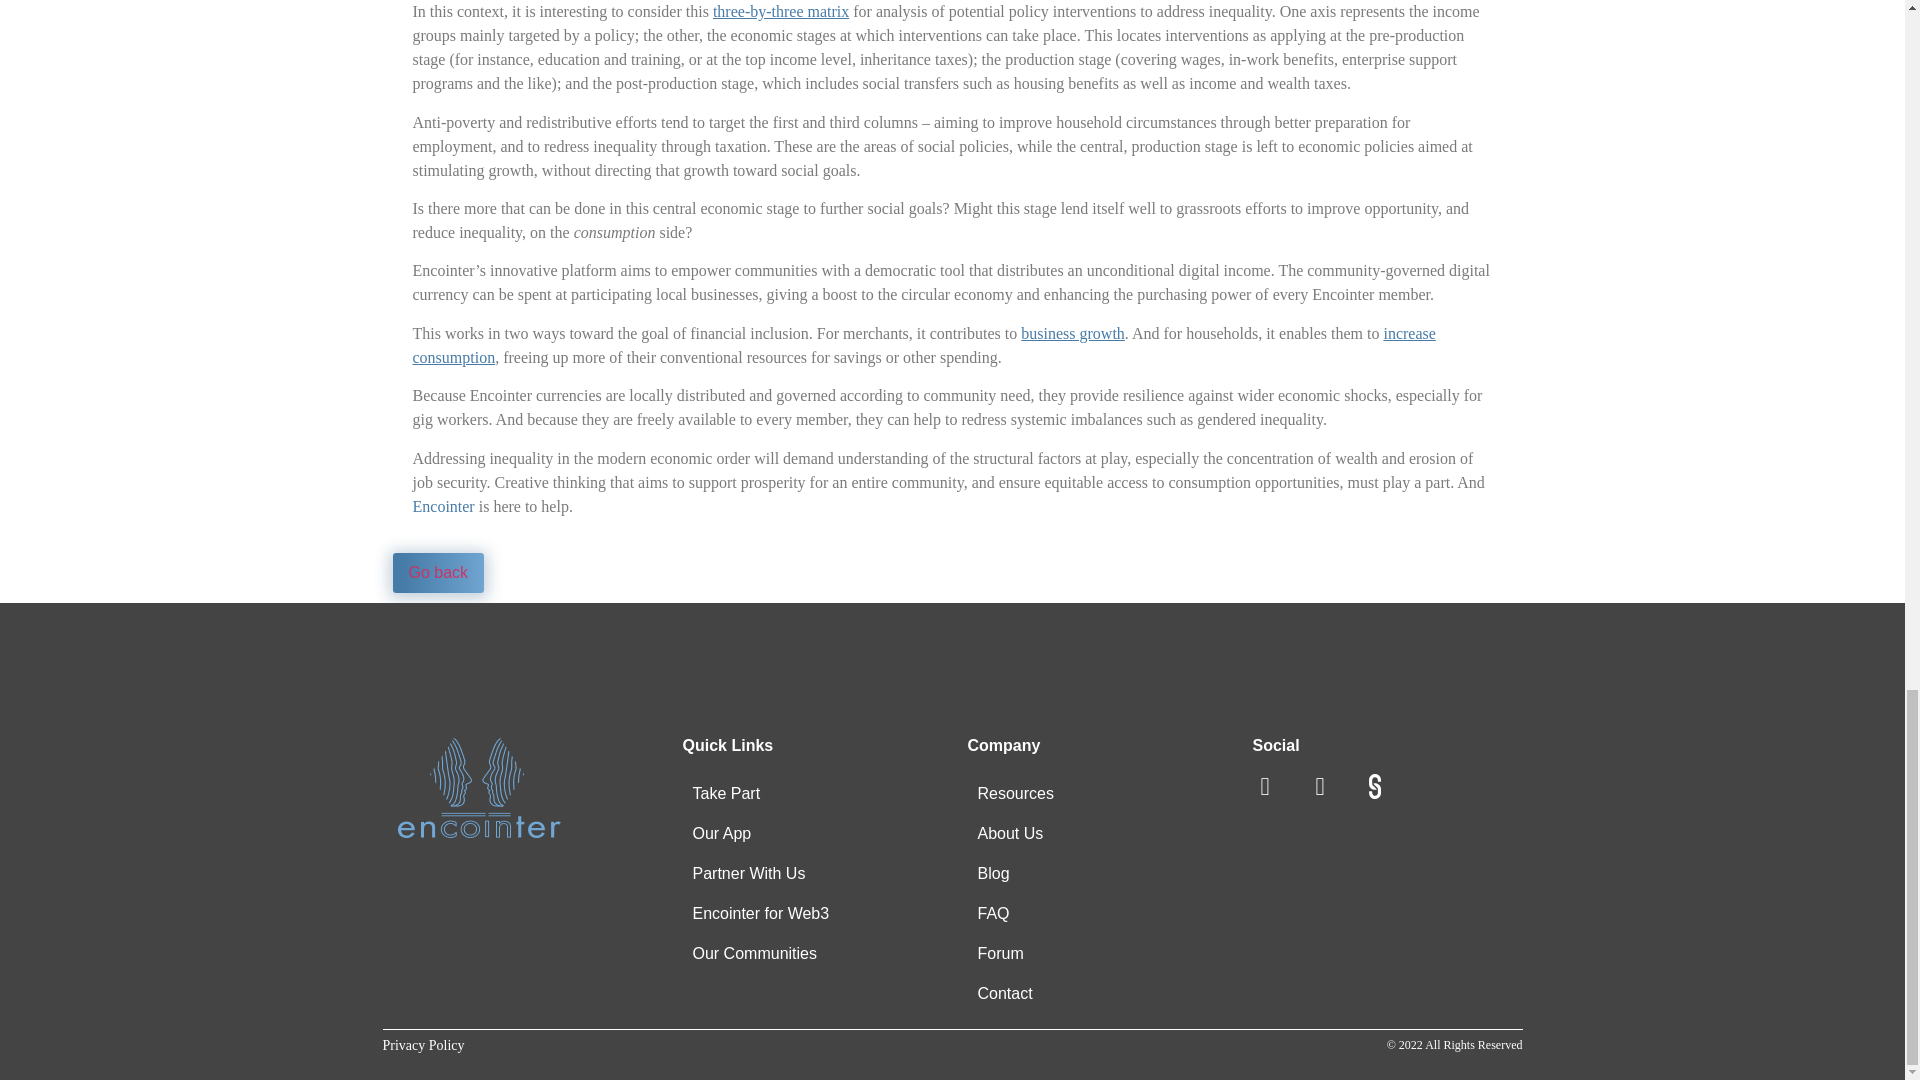  I want to click on Partner With Us, so click(748, 874).